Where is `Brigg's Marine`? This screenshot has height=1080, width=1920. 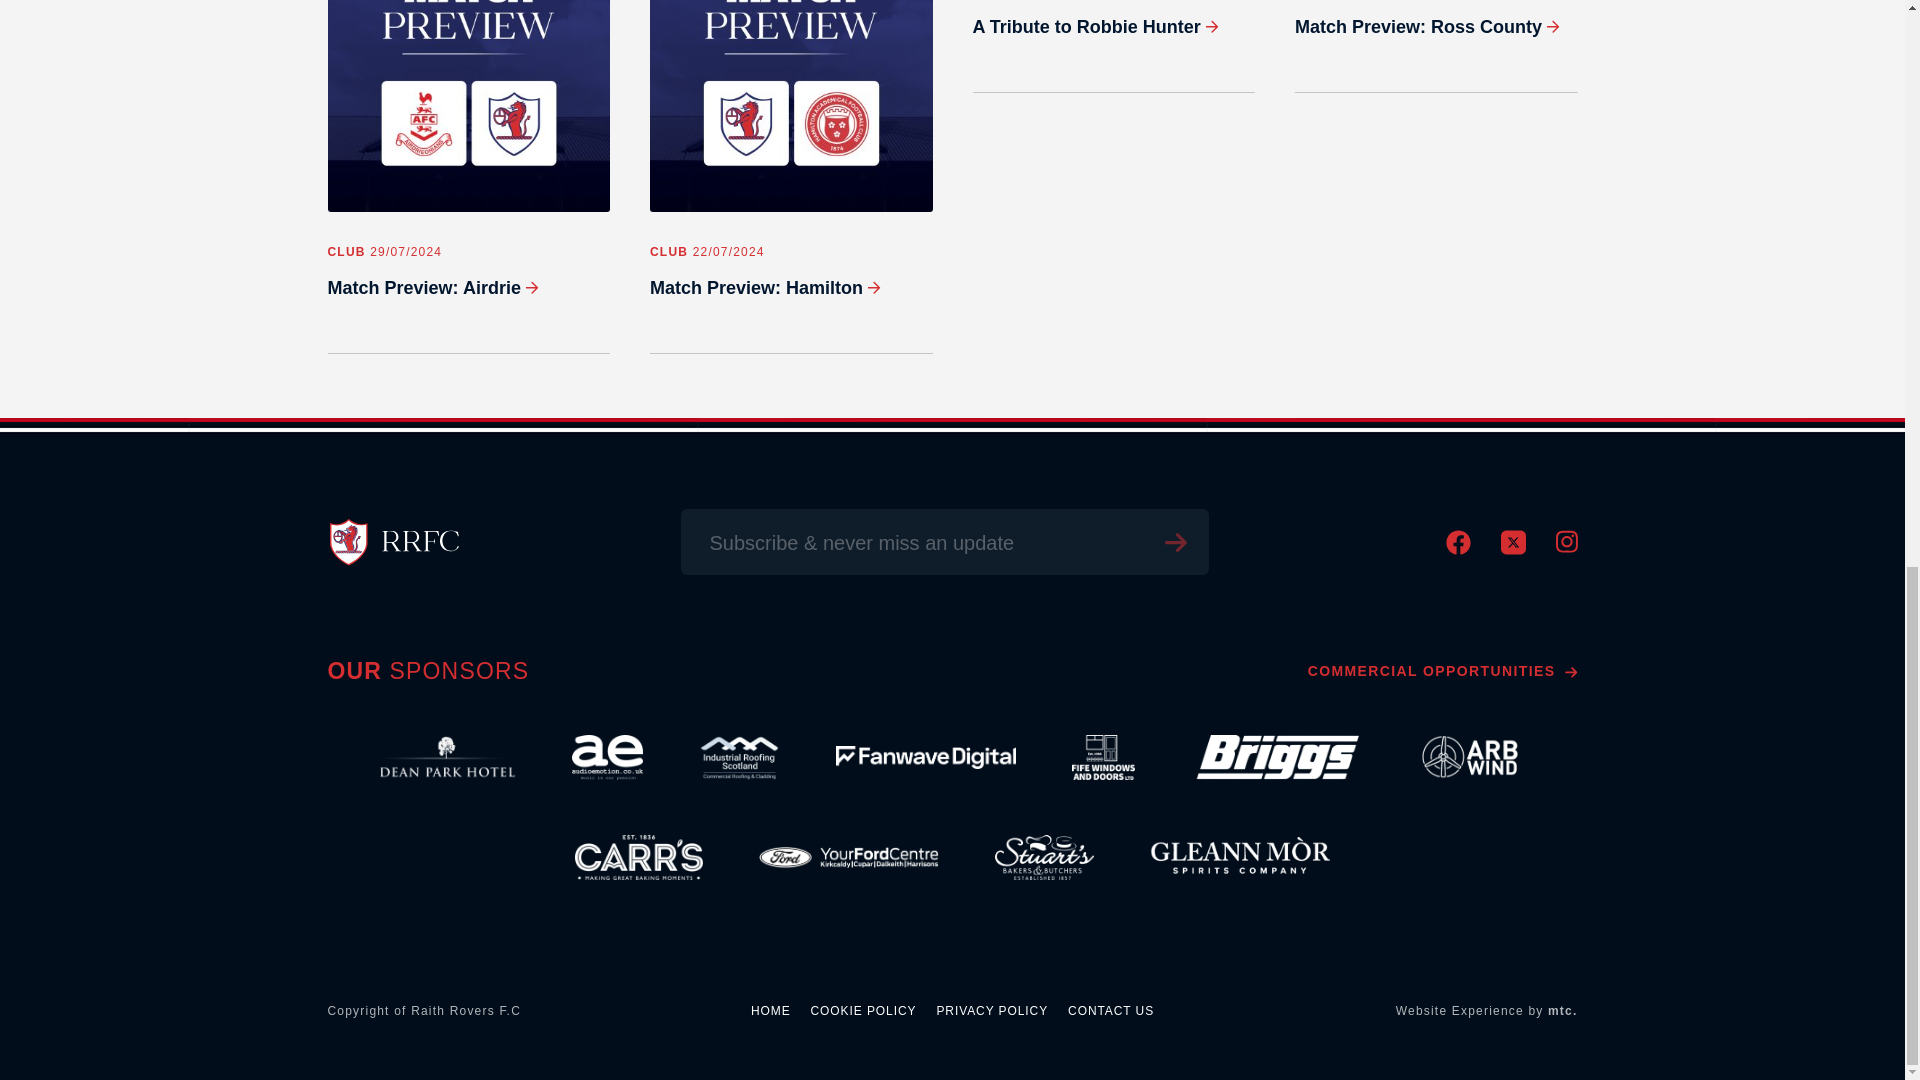
Brigg's Marine is located at coordinates (1274, 758).